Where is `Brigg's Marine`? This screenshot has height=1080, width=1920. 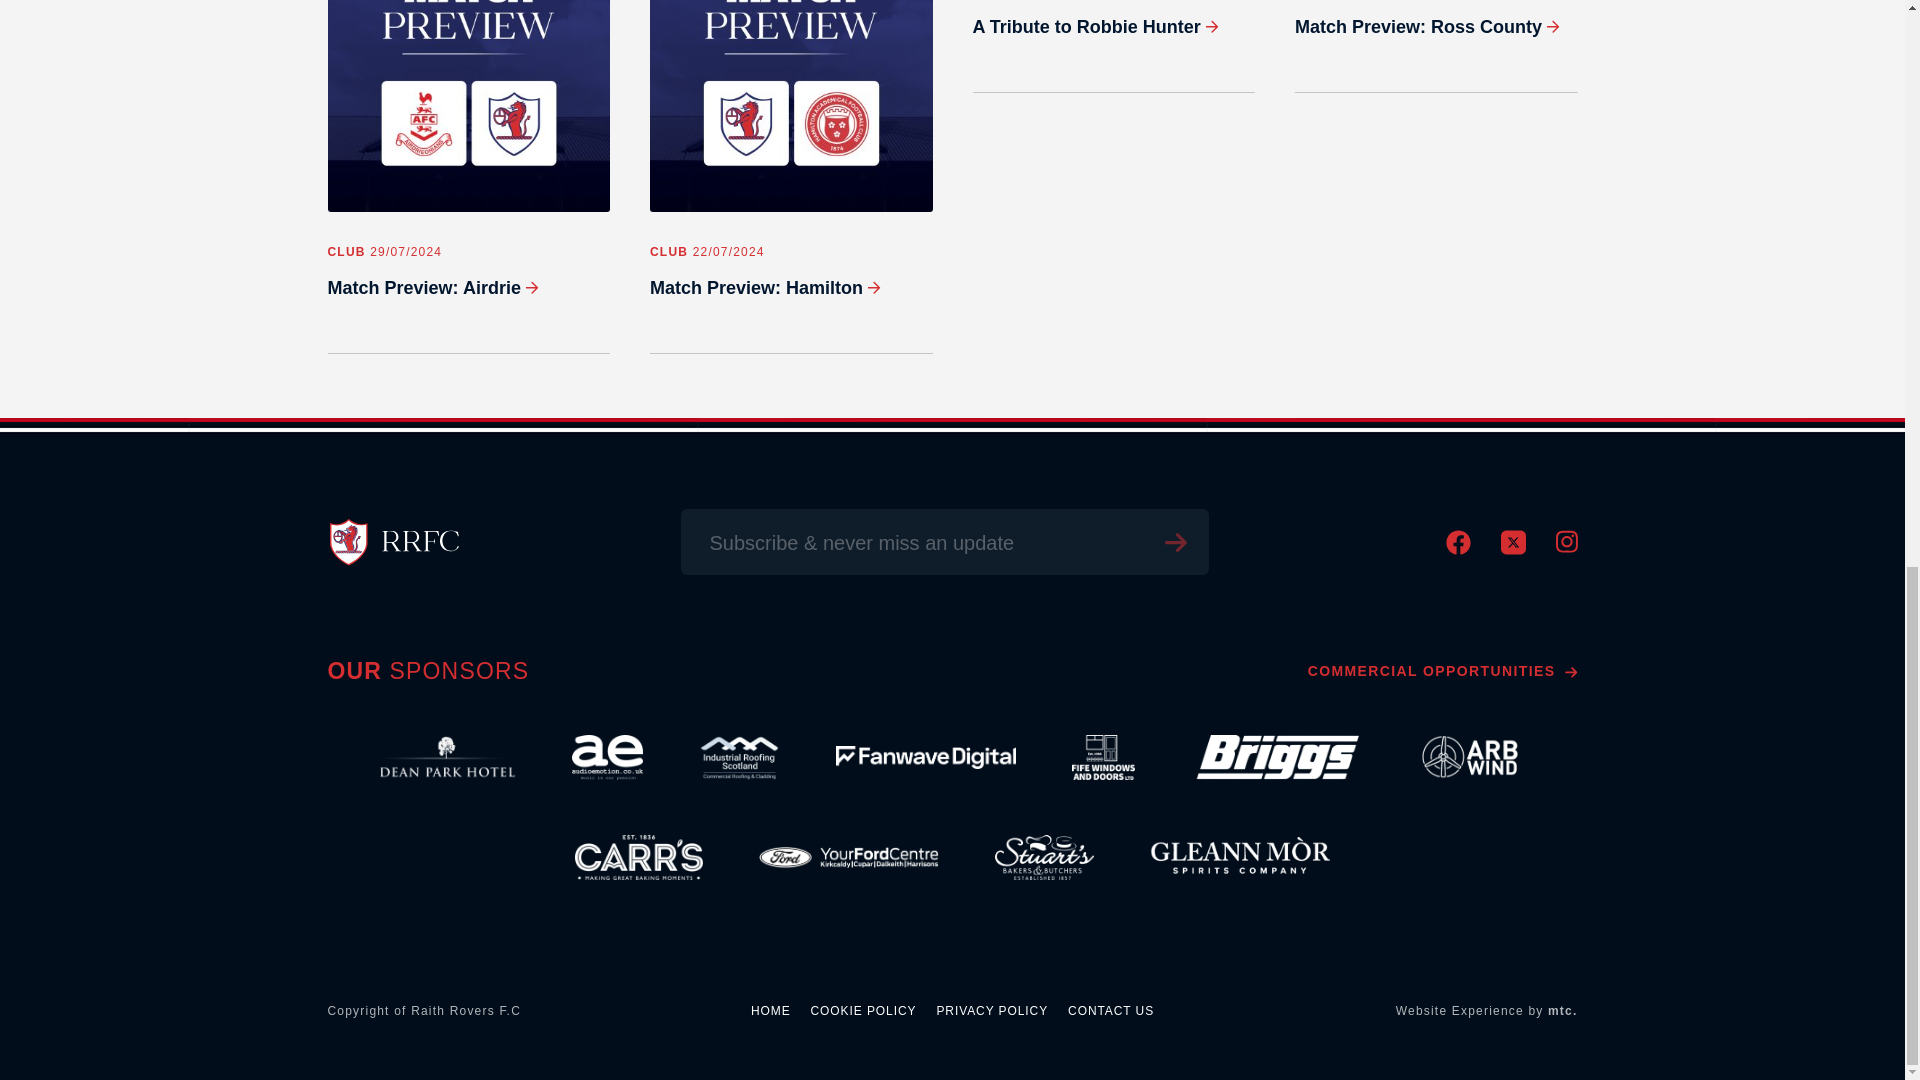
Brigg's Marine is located at coordinates (1274, 758).